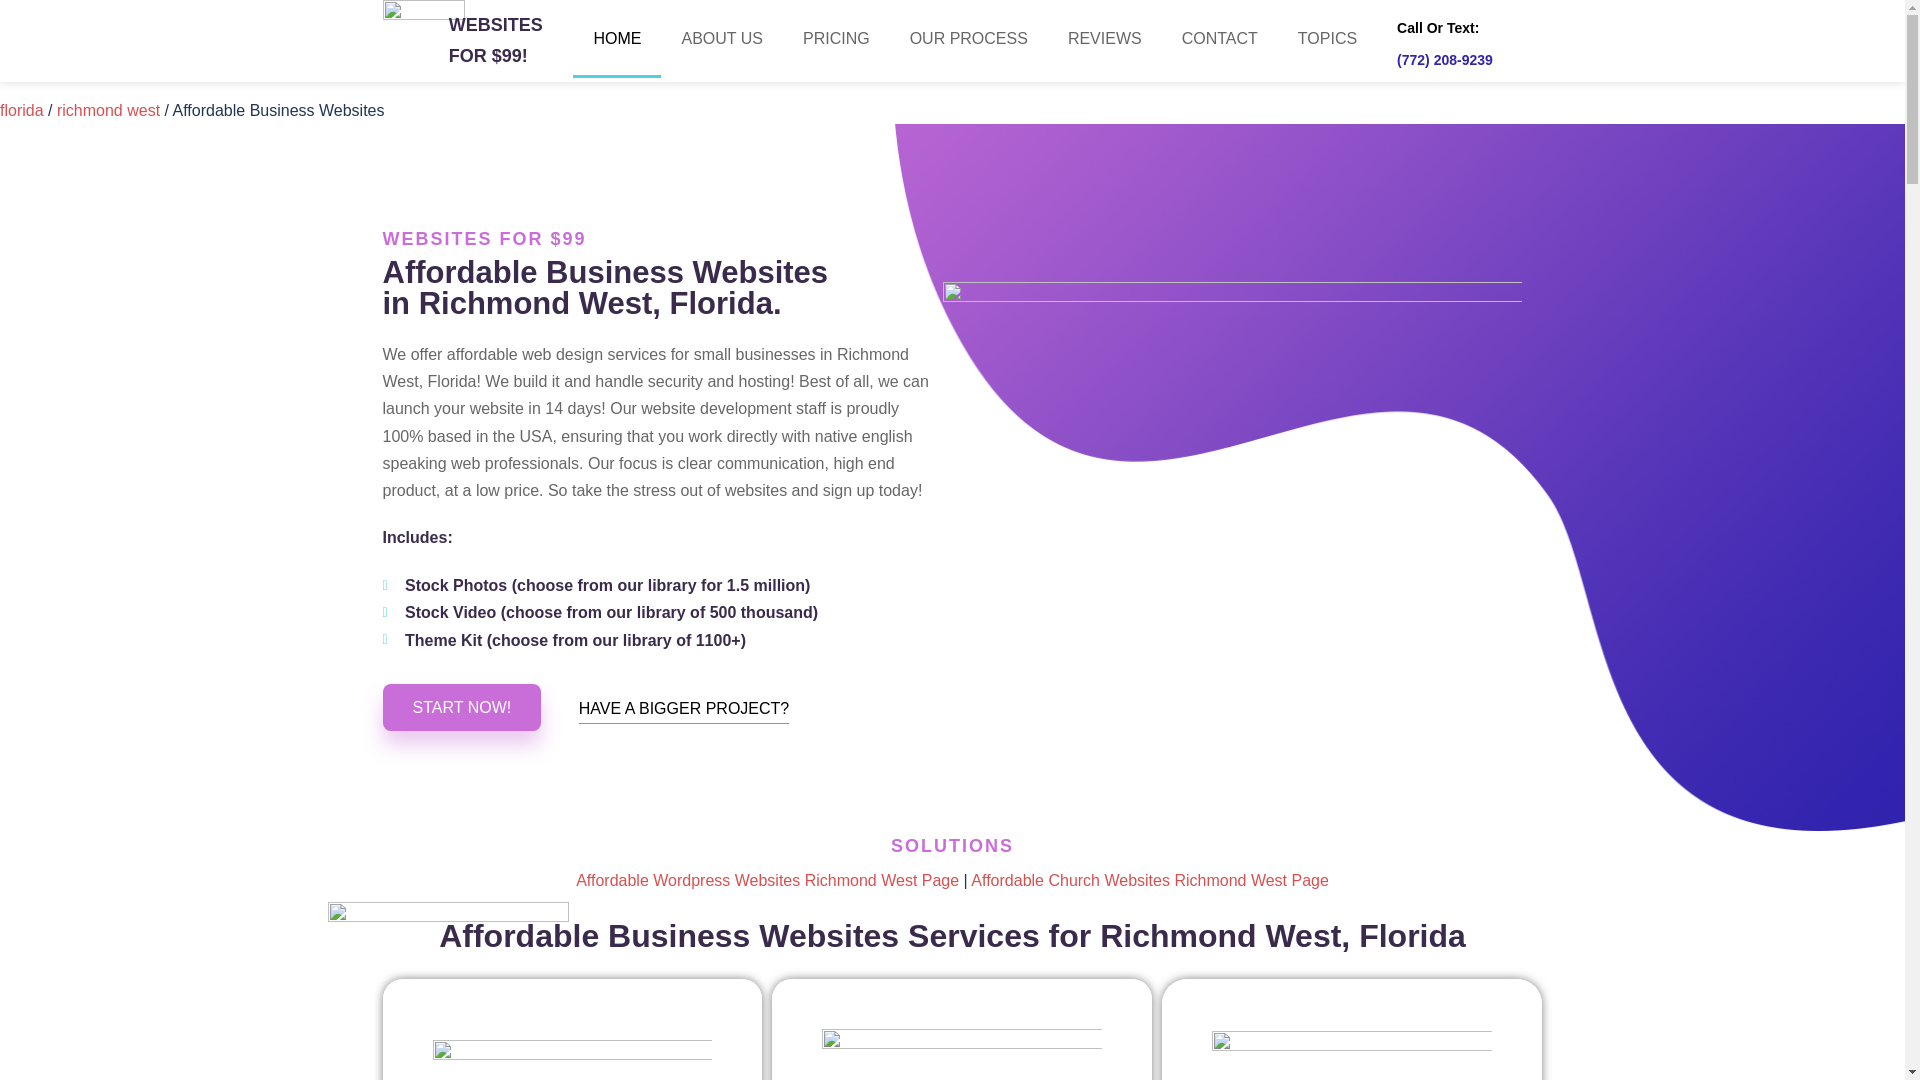  What do you see at coordinates (108, 110) in the screenshot?
I see `richmond west` at bounding box center [108, 110].